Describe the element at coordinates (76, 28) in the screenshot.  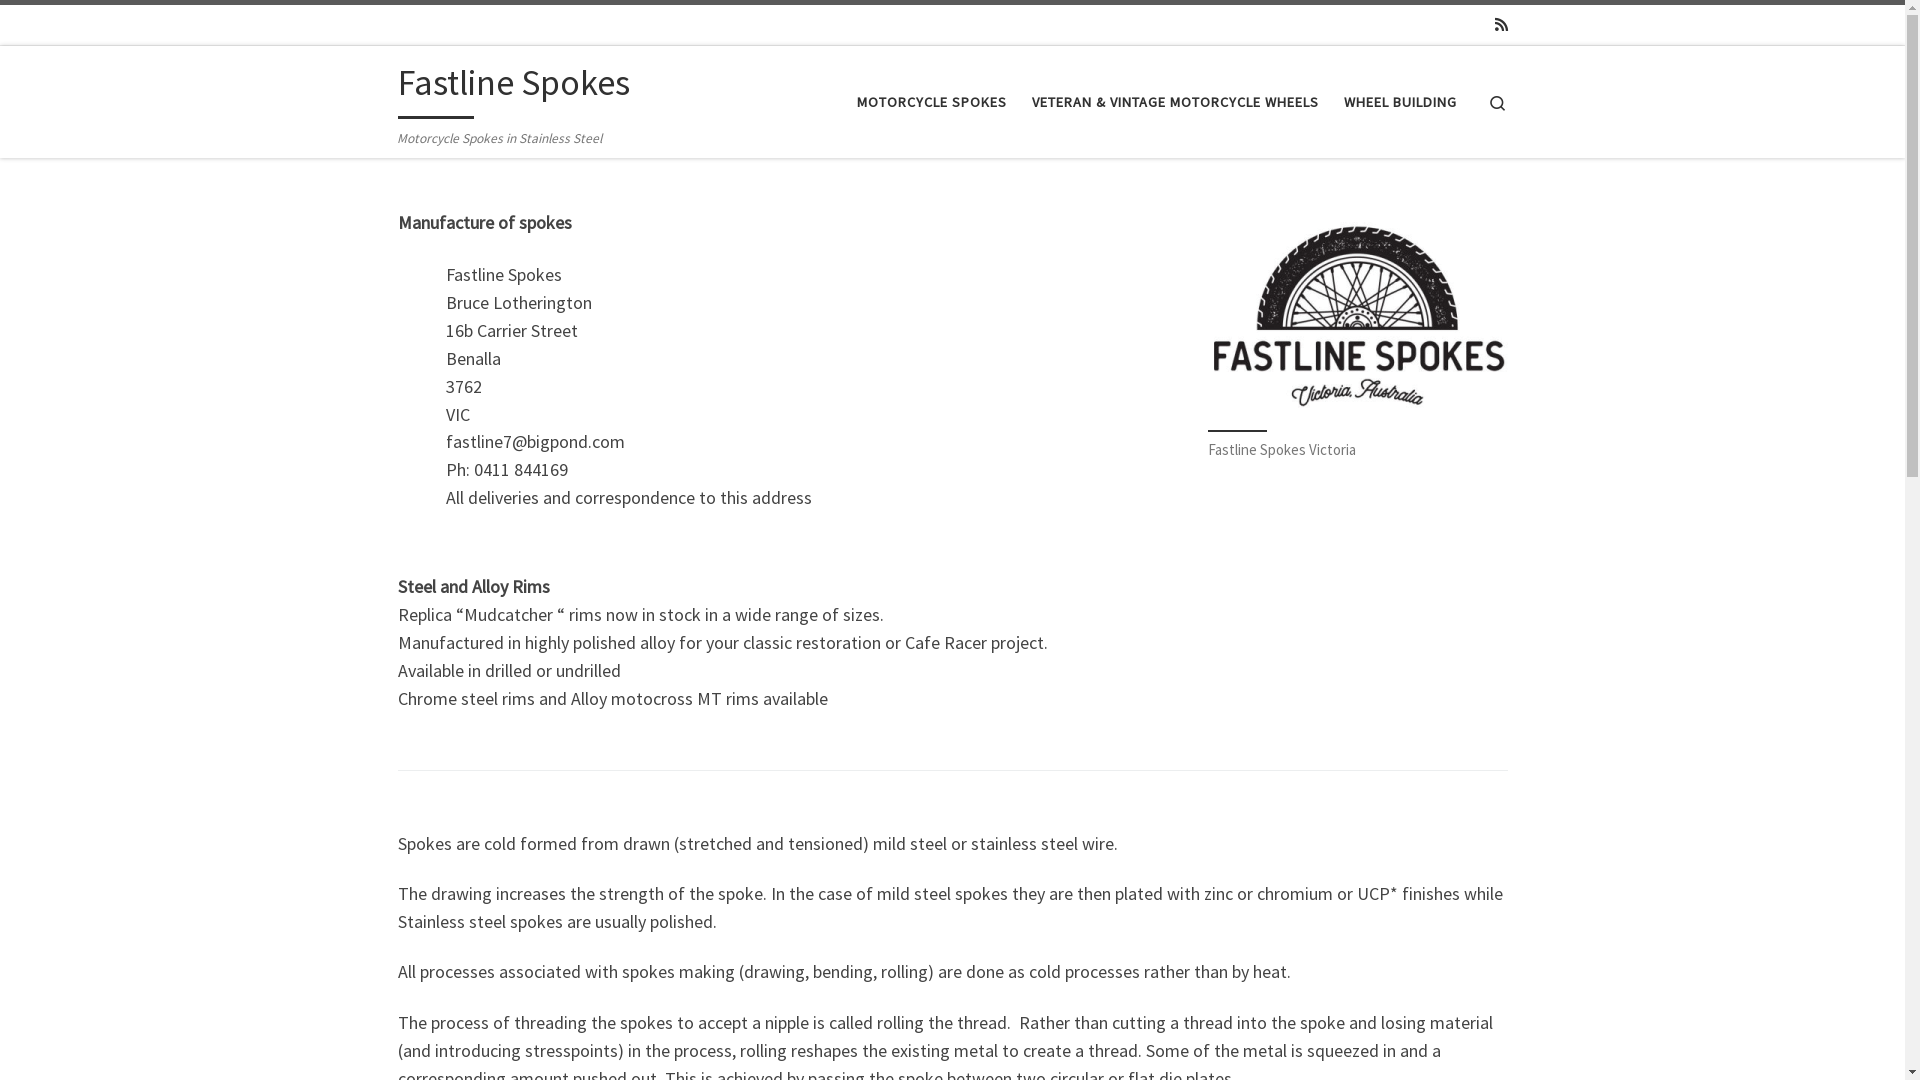
I see `Skip to content` at that location.